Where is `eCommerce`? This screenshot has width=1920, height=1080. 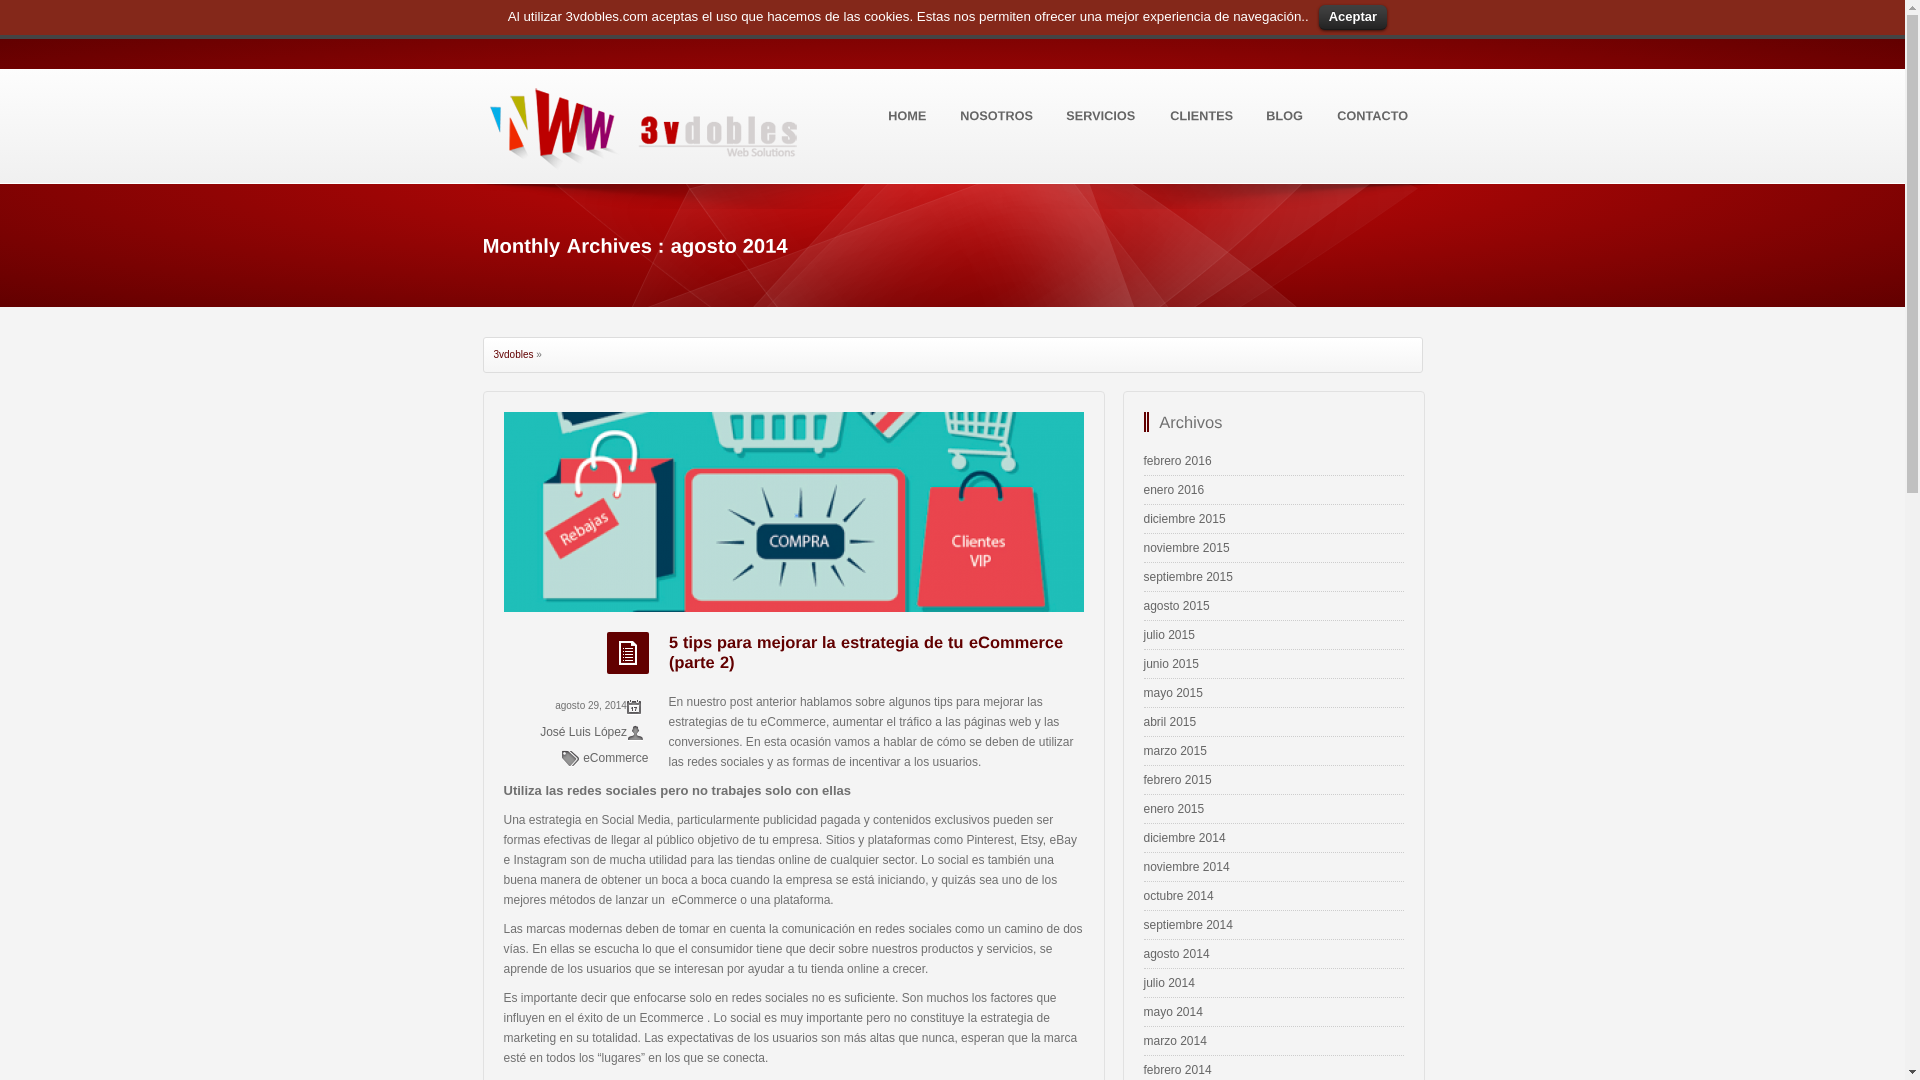
eCommerce is located at coordinates (616, 758).